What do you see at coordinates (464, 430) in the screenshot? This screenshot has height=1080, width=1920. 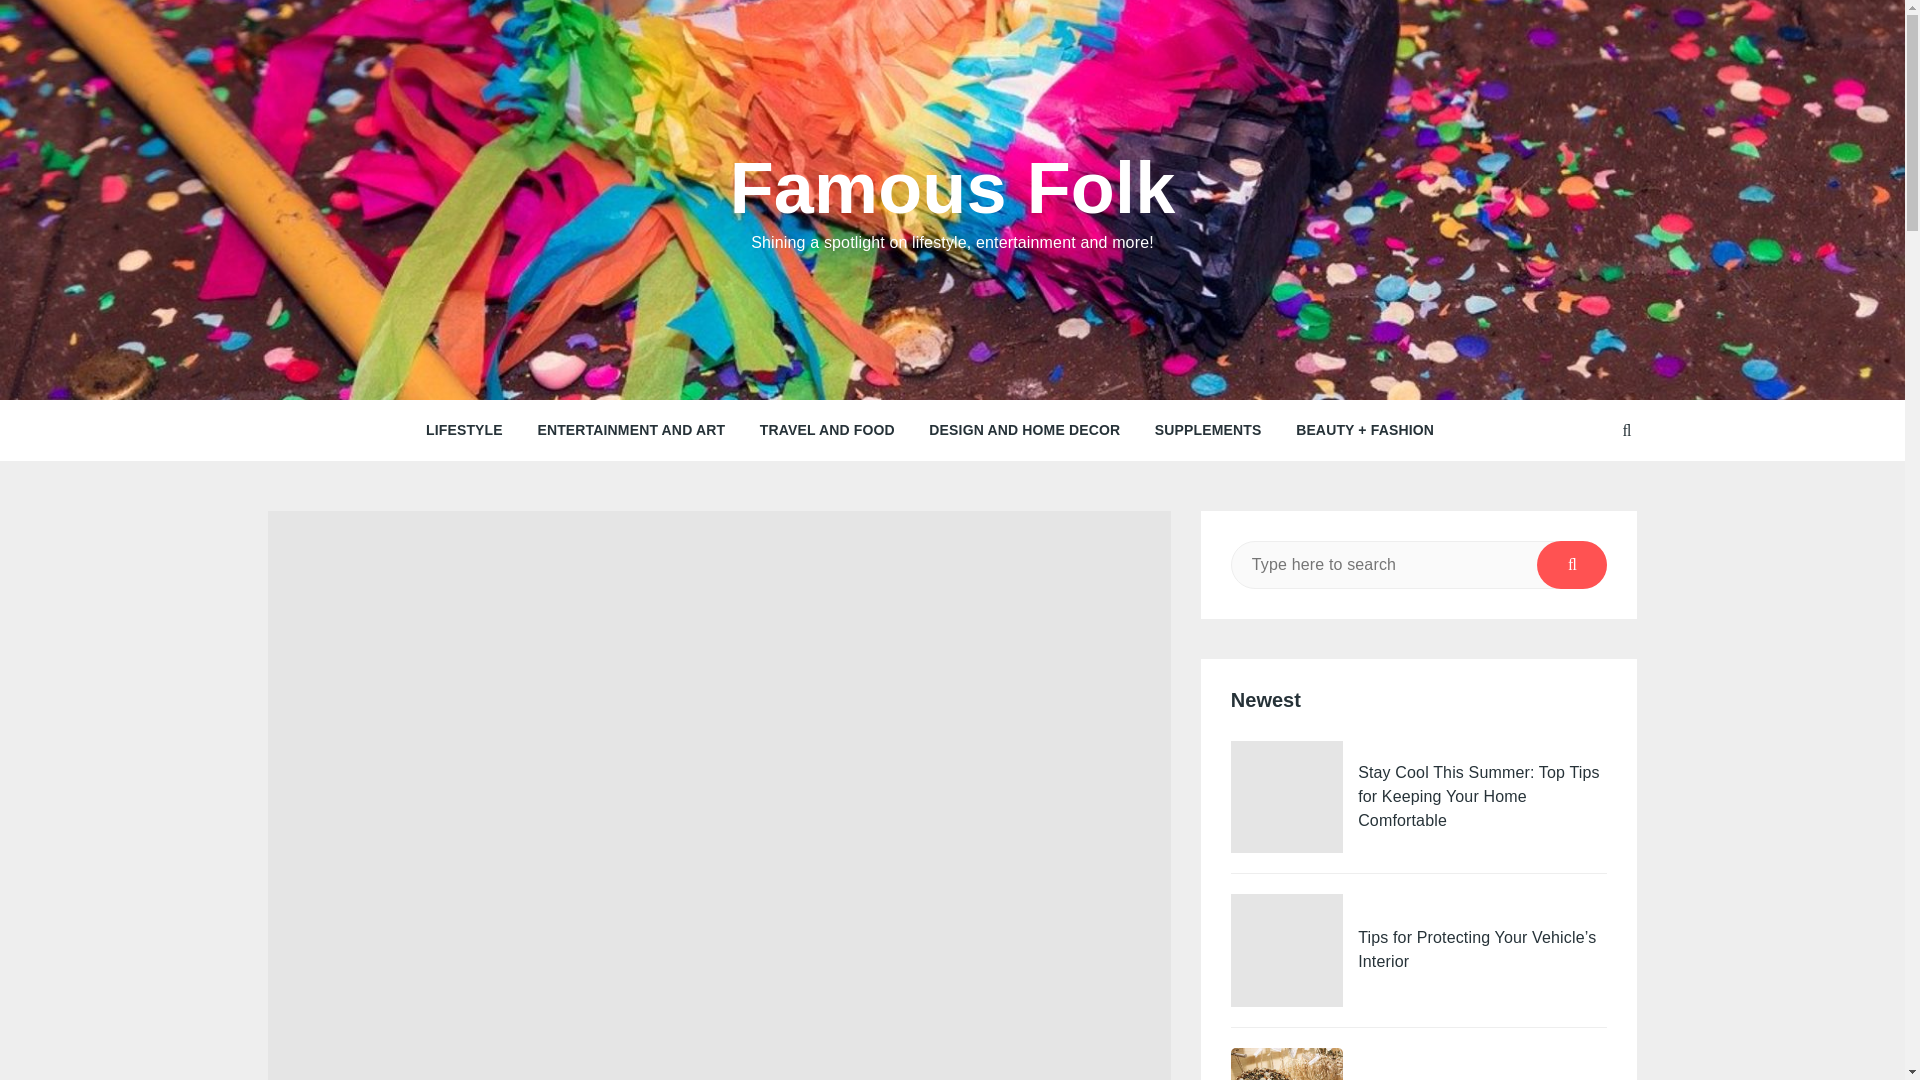 I see `LIFESTYLE` at bounding box center [464, 430].